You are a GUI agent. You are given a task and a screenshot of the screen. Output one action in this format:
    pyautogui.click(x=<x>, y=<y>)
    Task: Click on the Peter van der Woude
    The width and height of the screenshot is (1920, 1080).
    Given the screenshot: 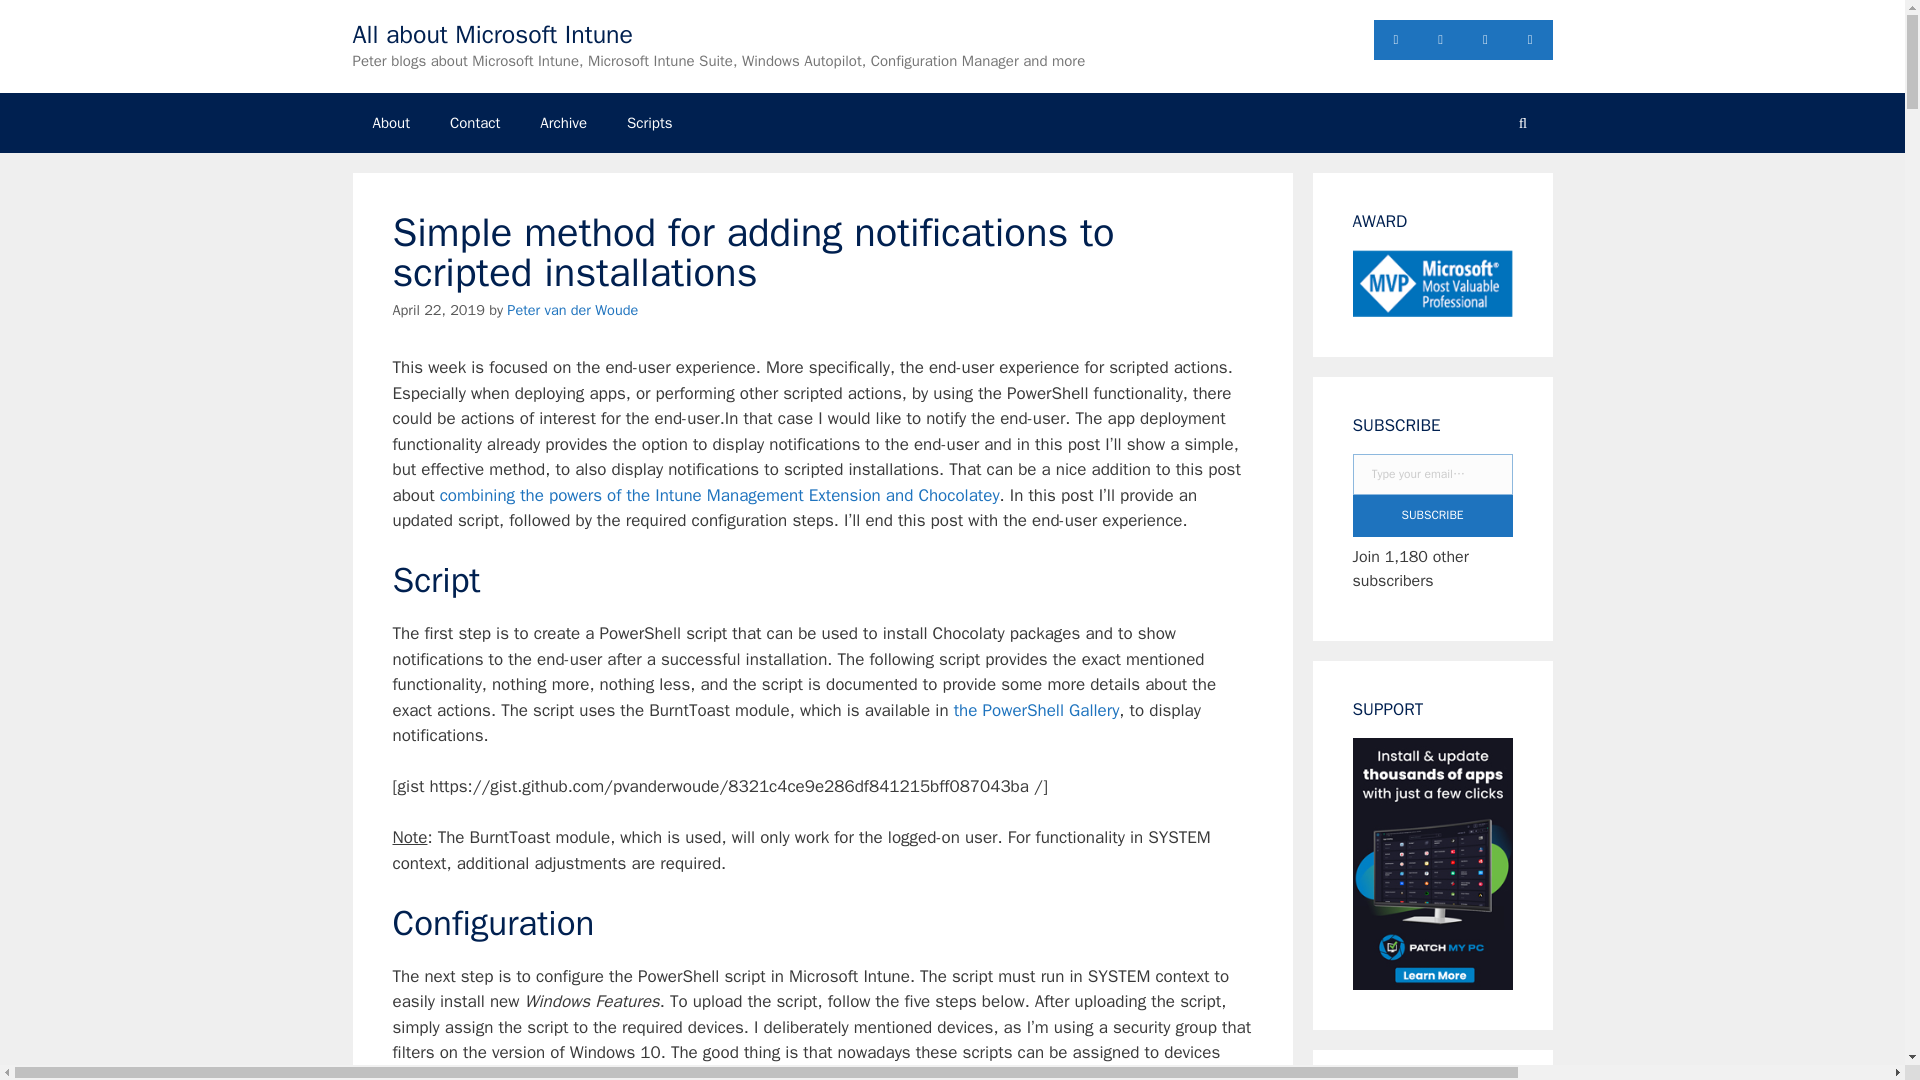 What is the action you would take?
    pyautogui.click(x=572, y=310)
    